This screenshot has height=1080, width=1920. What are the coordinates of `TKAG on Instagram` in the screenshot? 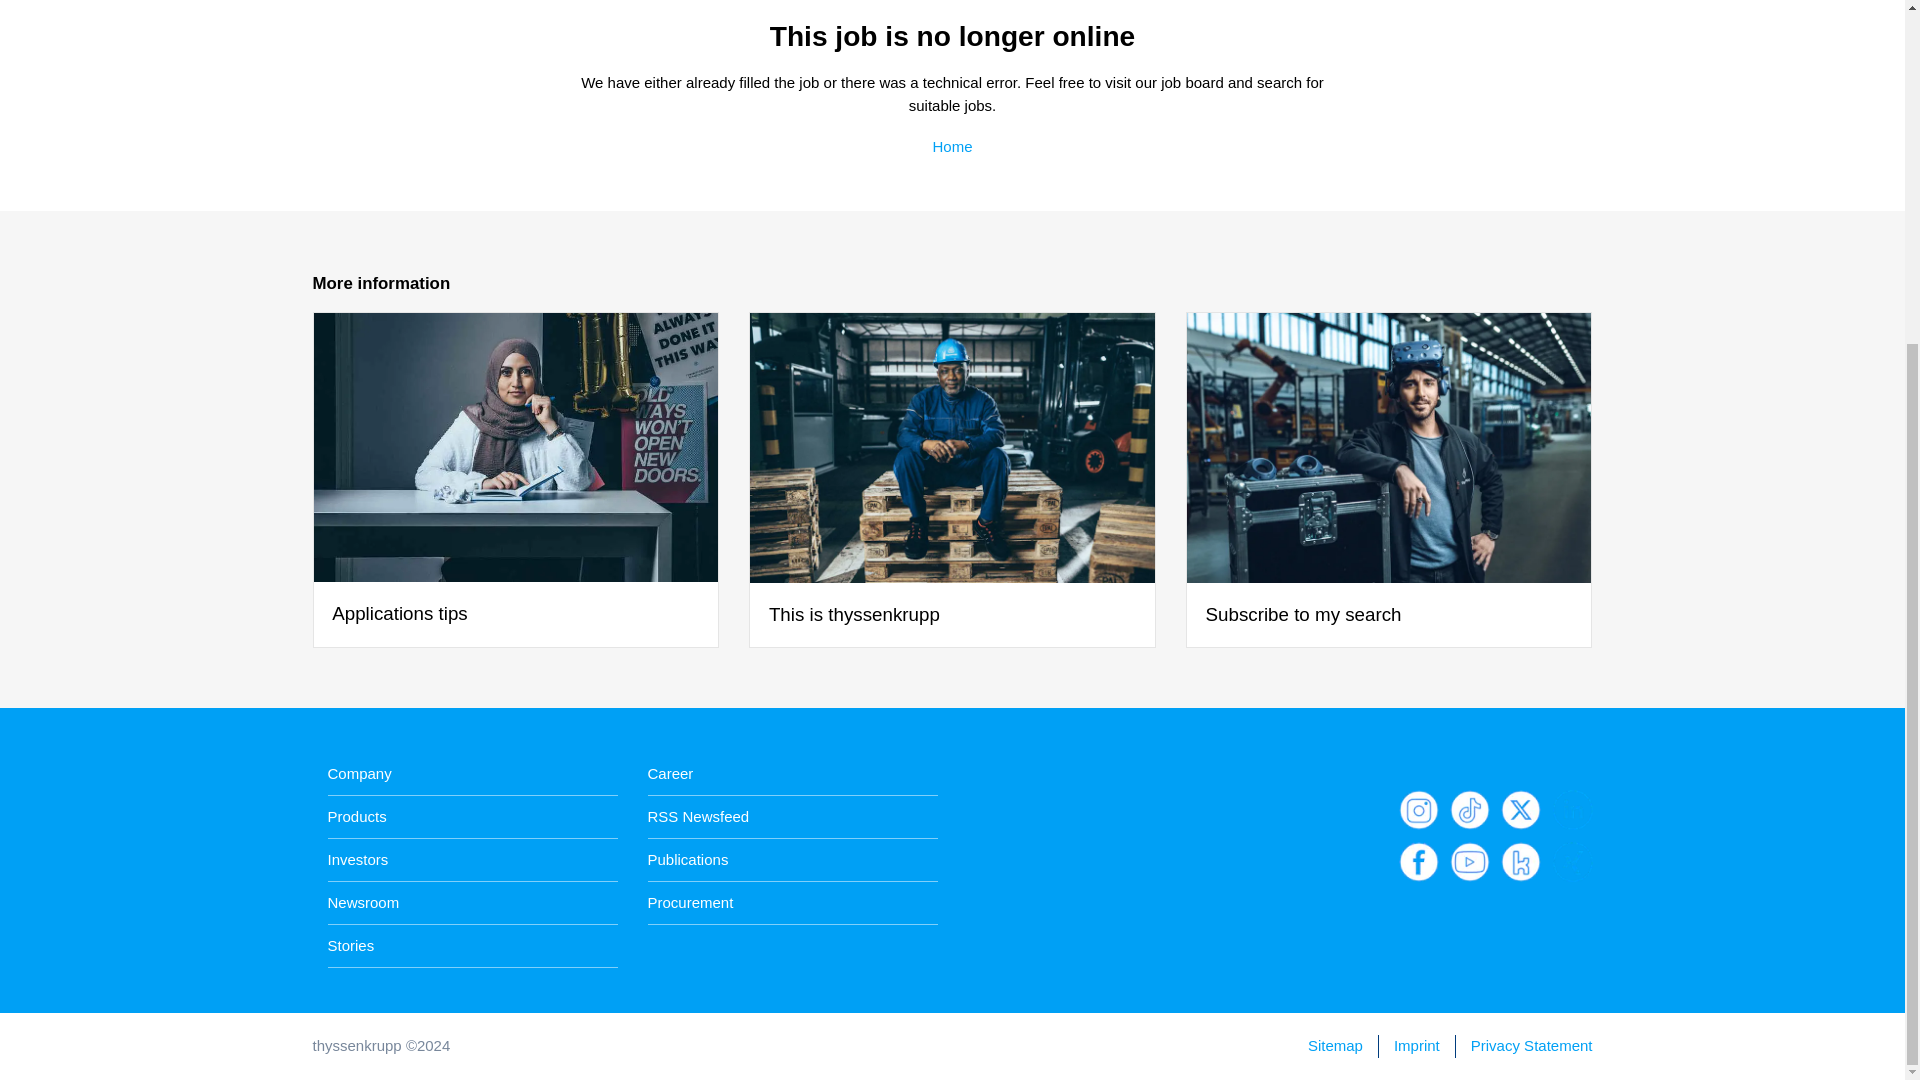 It's located at (1418, 810).